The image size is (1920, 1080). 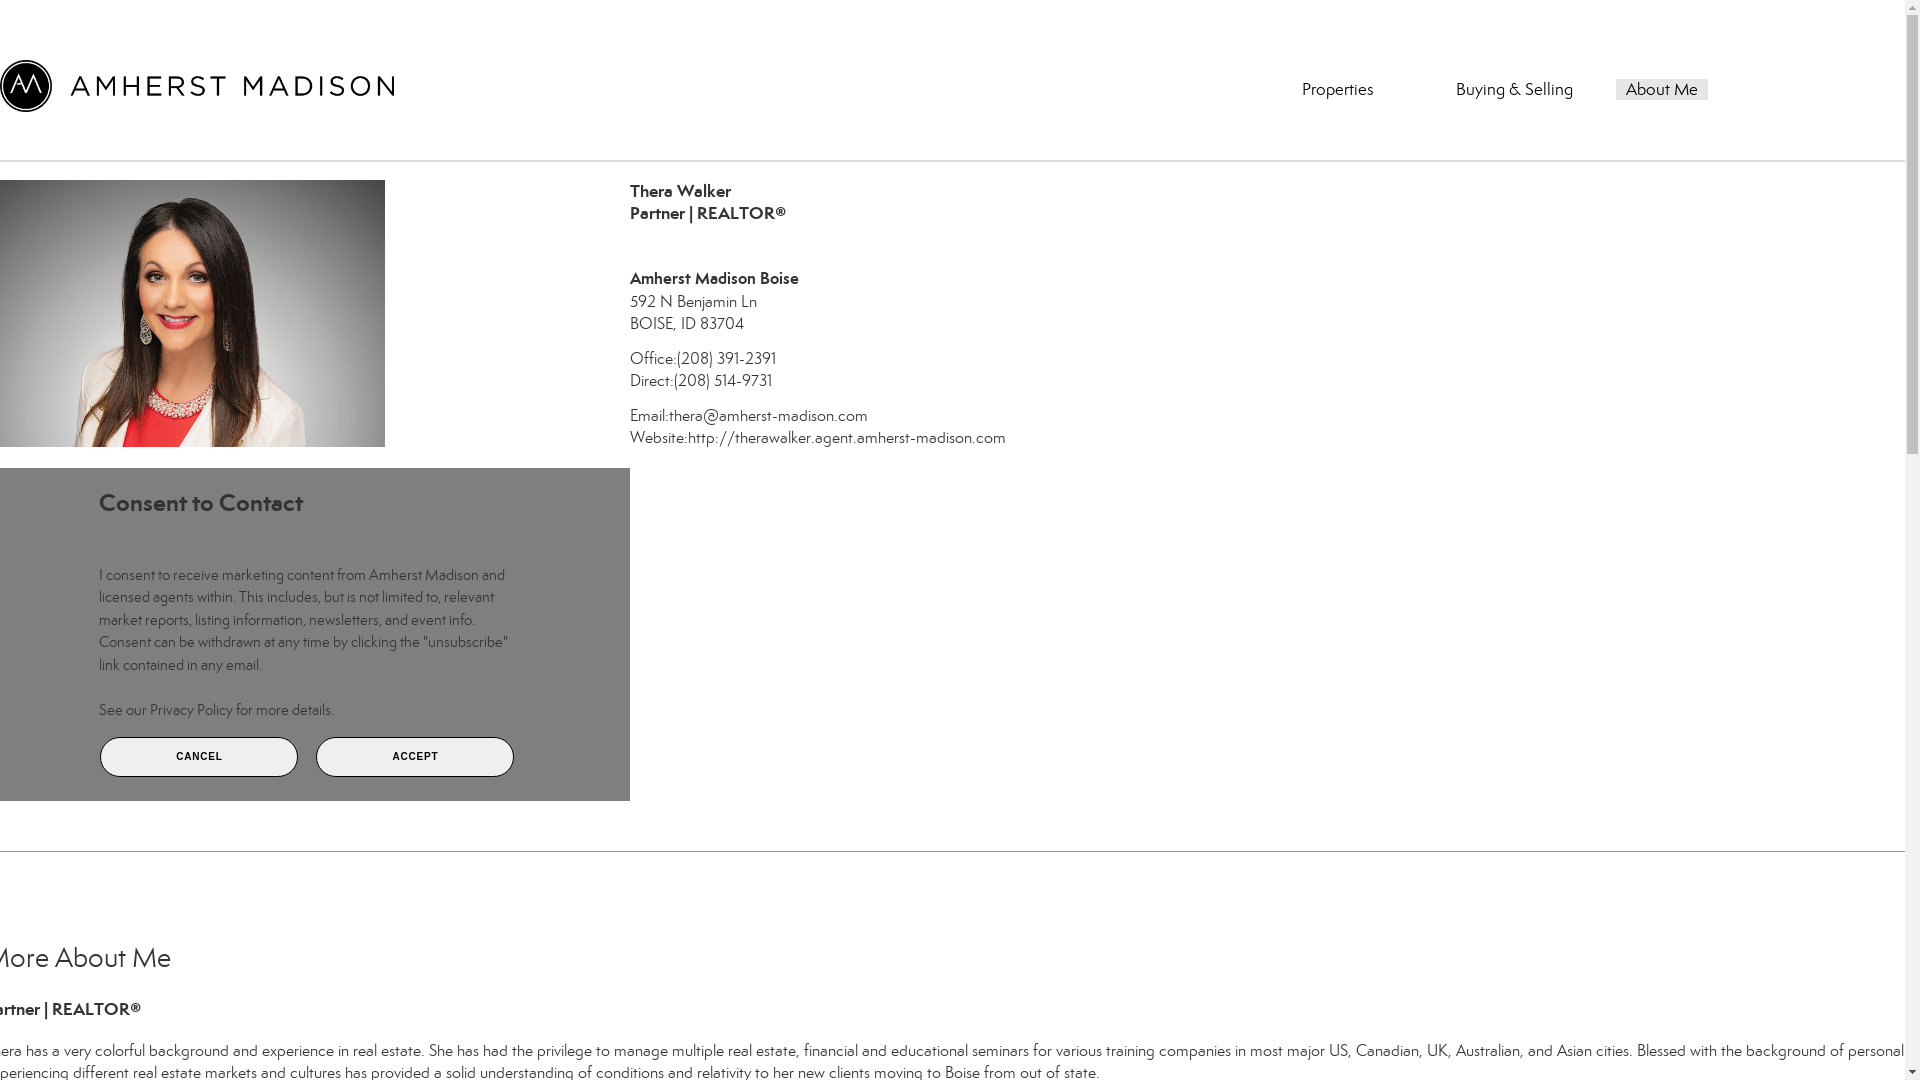 I want to click on My Active Listings, so click(x=1369, y=148).